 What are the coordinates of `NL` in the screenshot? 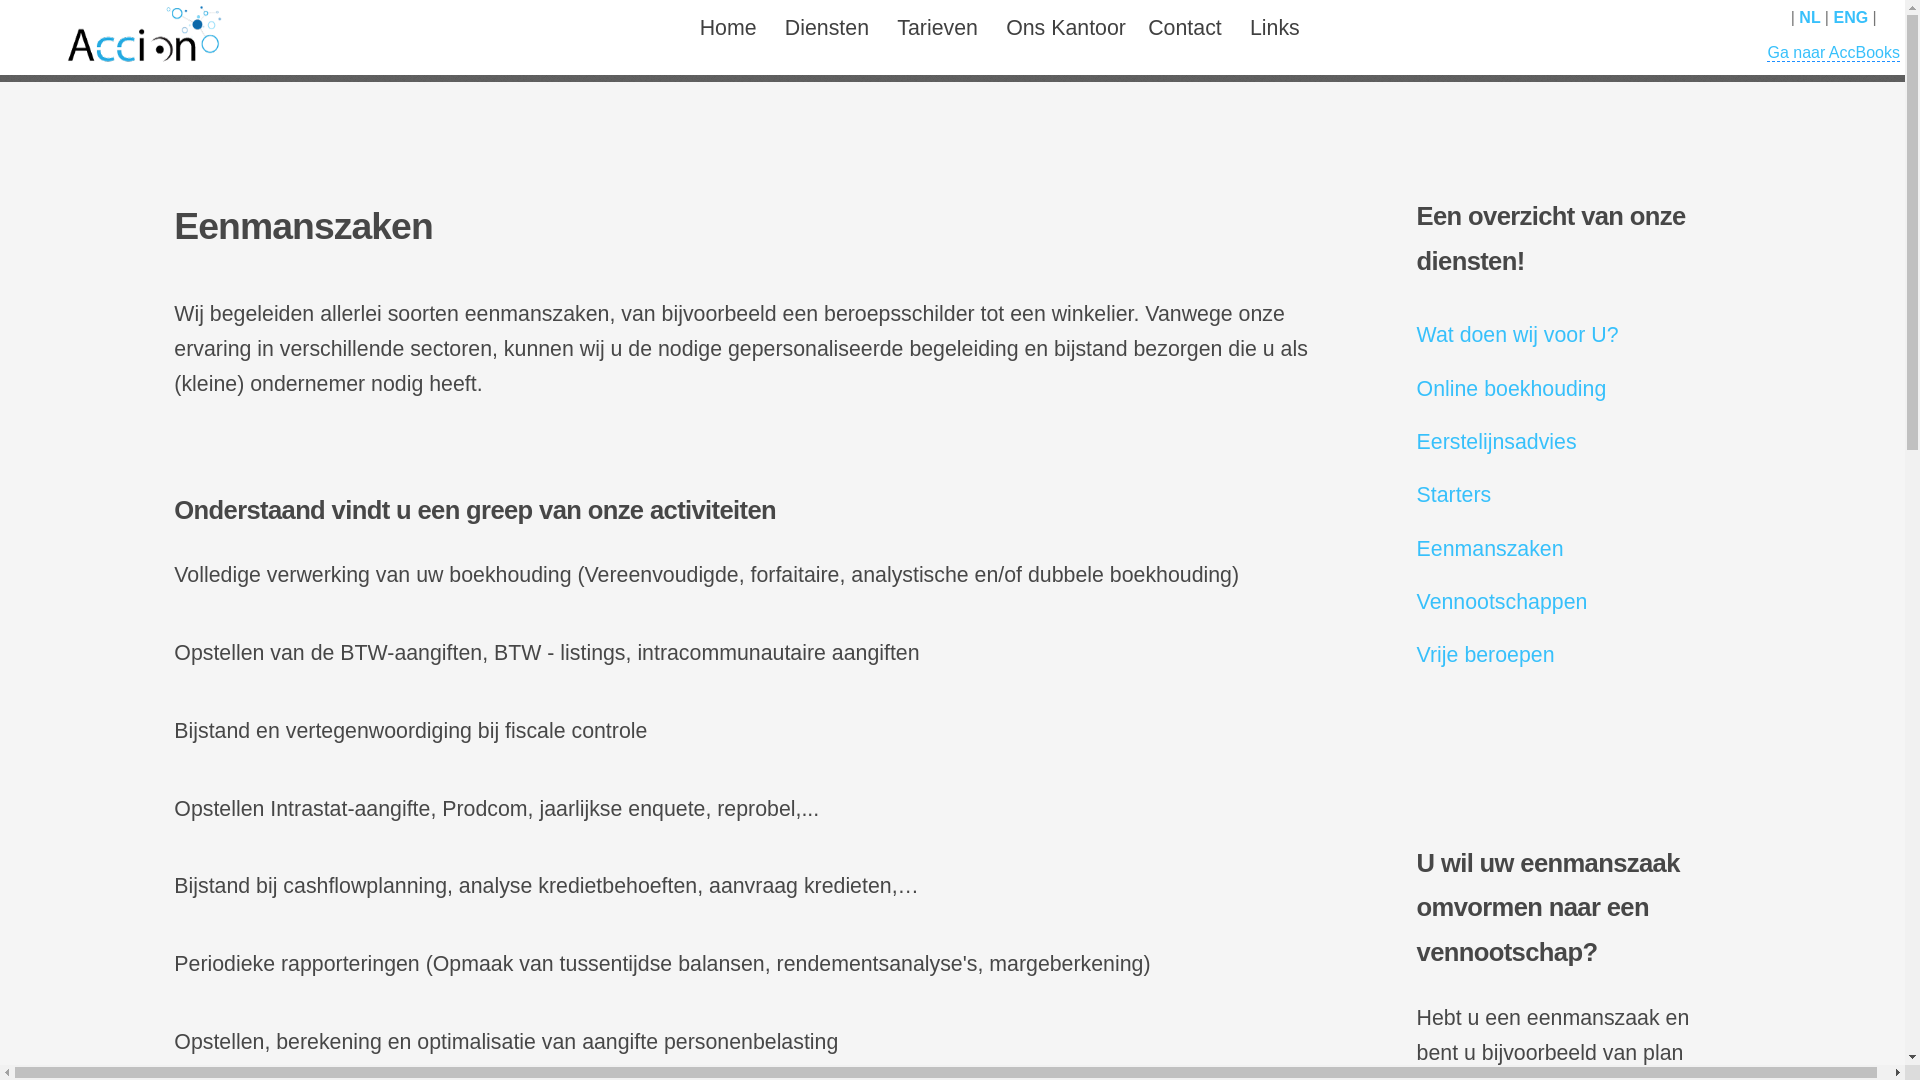 It's located at (1812, 18).